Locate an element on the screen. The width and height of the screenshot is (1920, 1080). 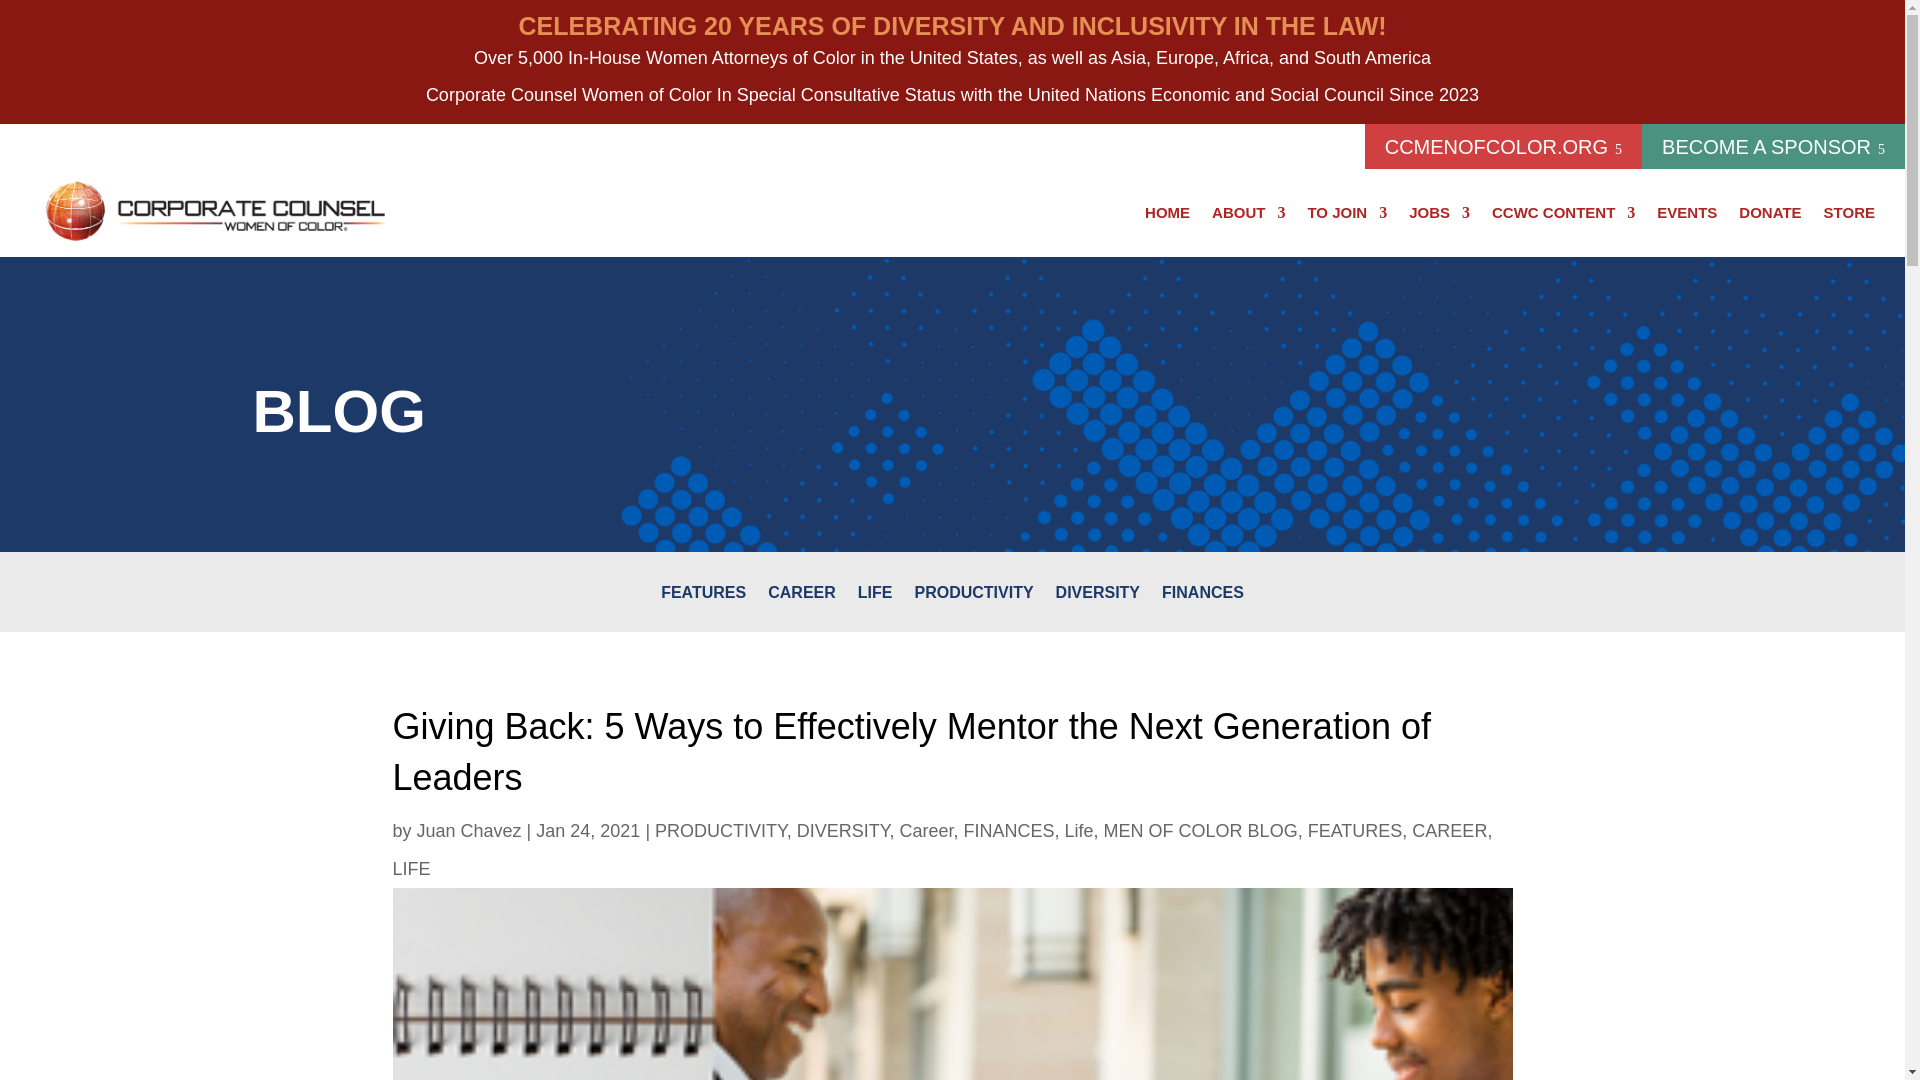
HOME is located at coordinates (1167, 212).